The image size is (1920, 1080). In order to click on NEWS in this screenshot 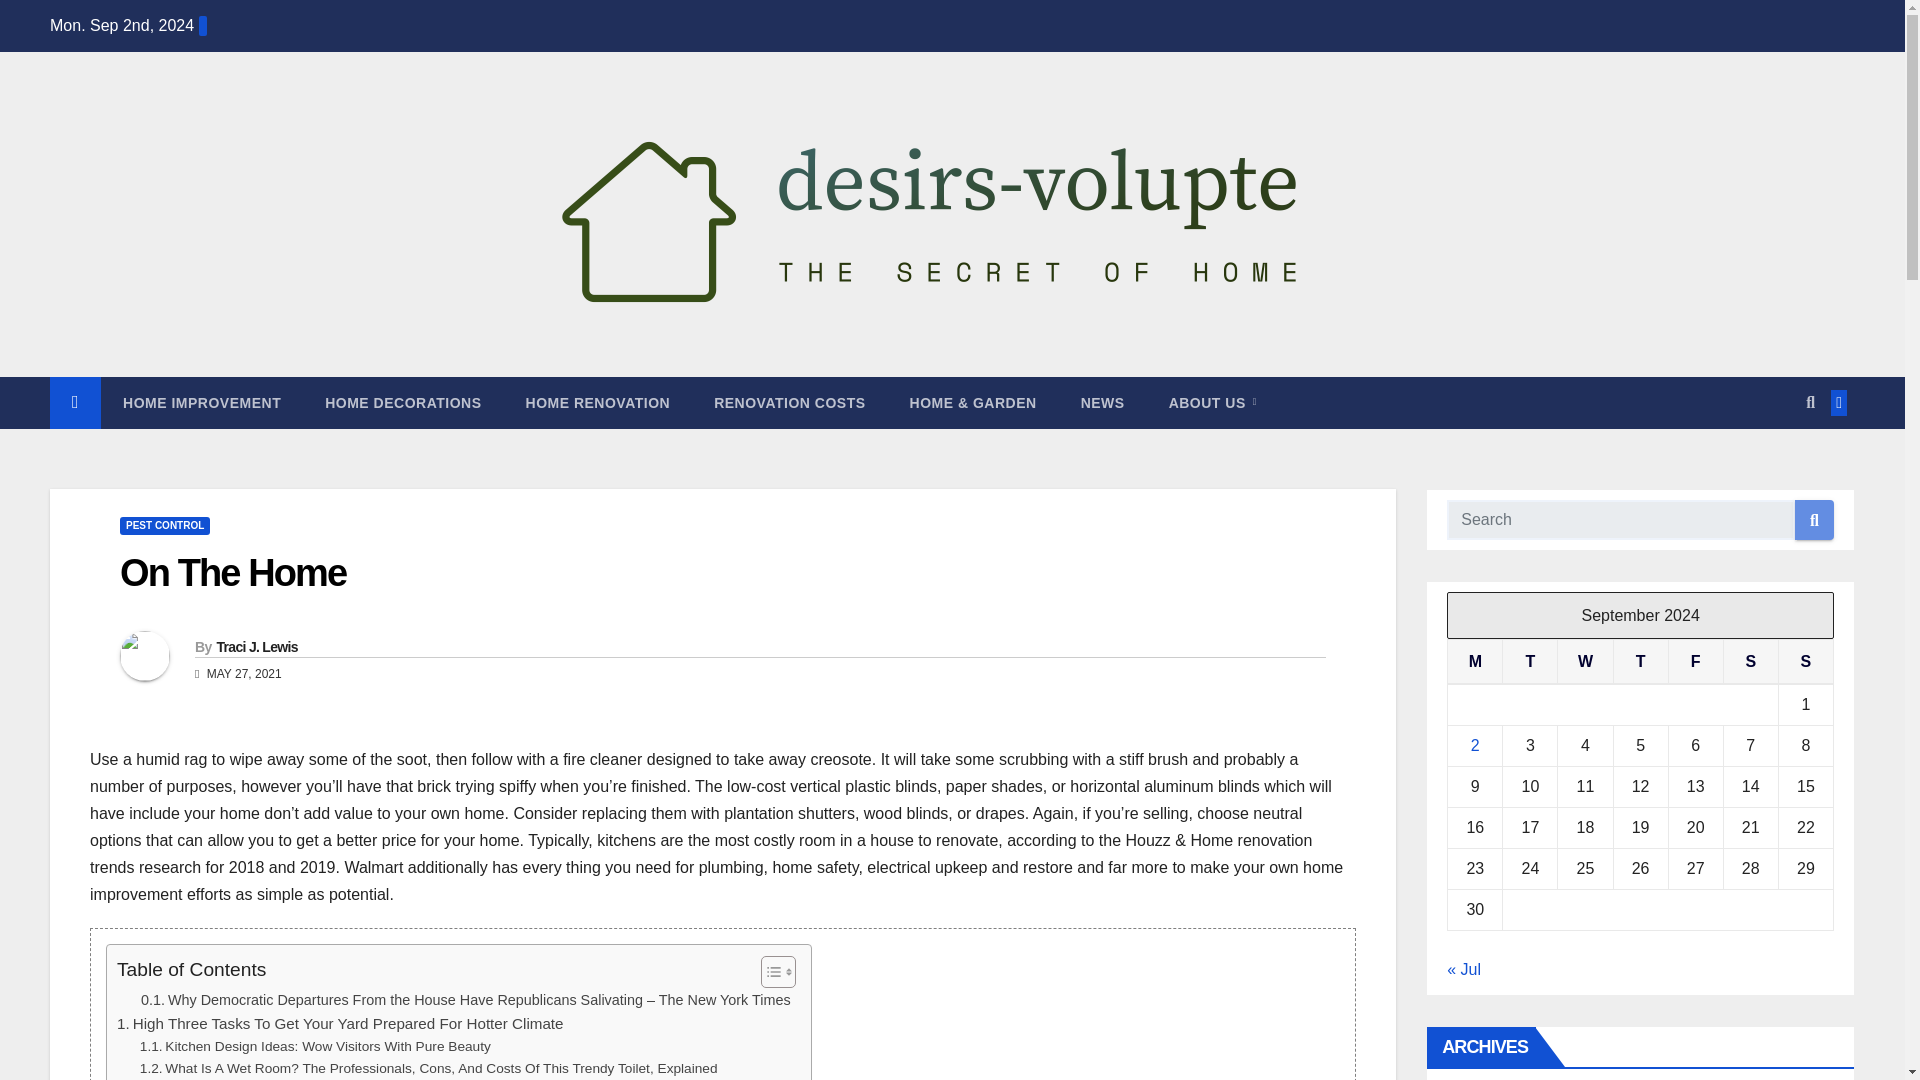, I will do `click(1102, 402)`.